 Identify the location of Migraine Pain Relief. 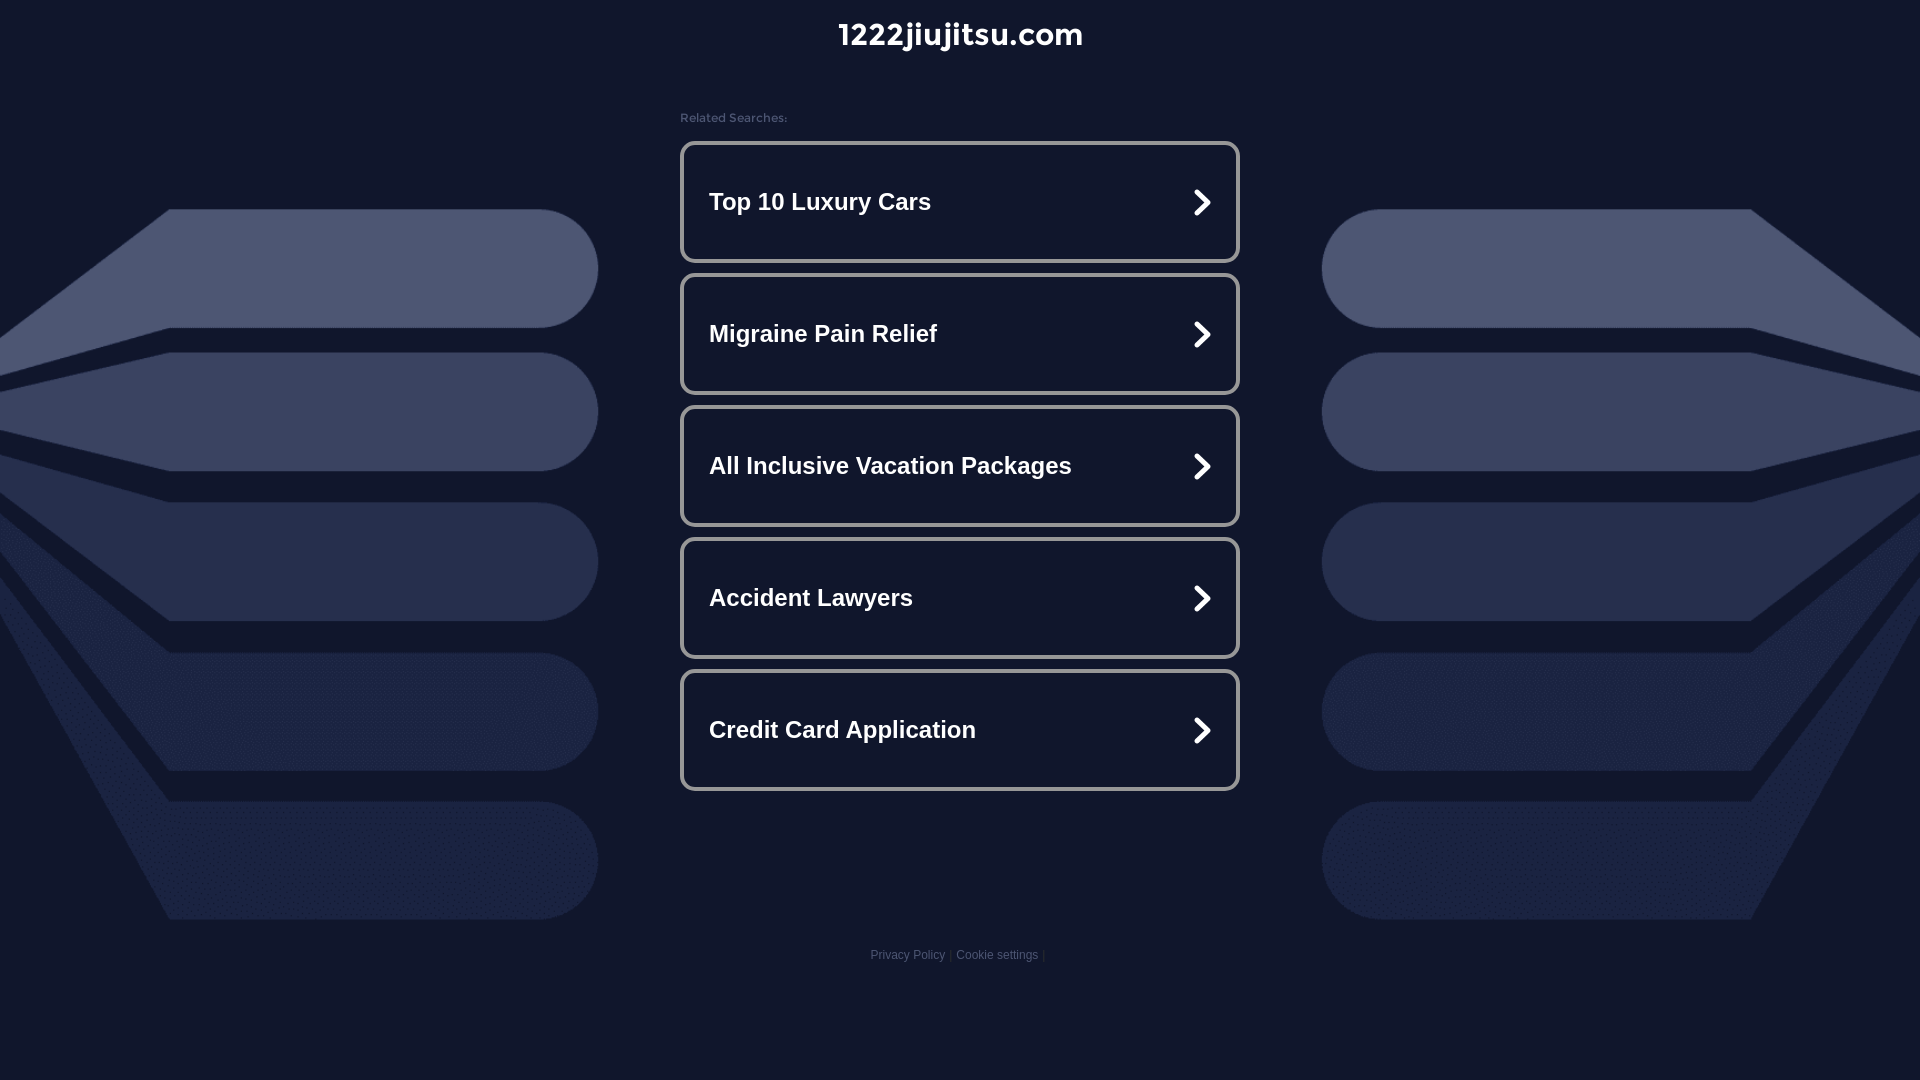
(960, 334).